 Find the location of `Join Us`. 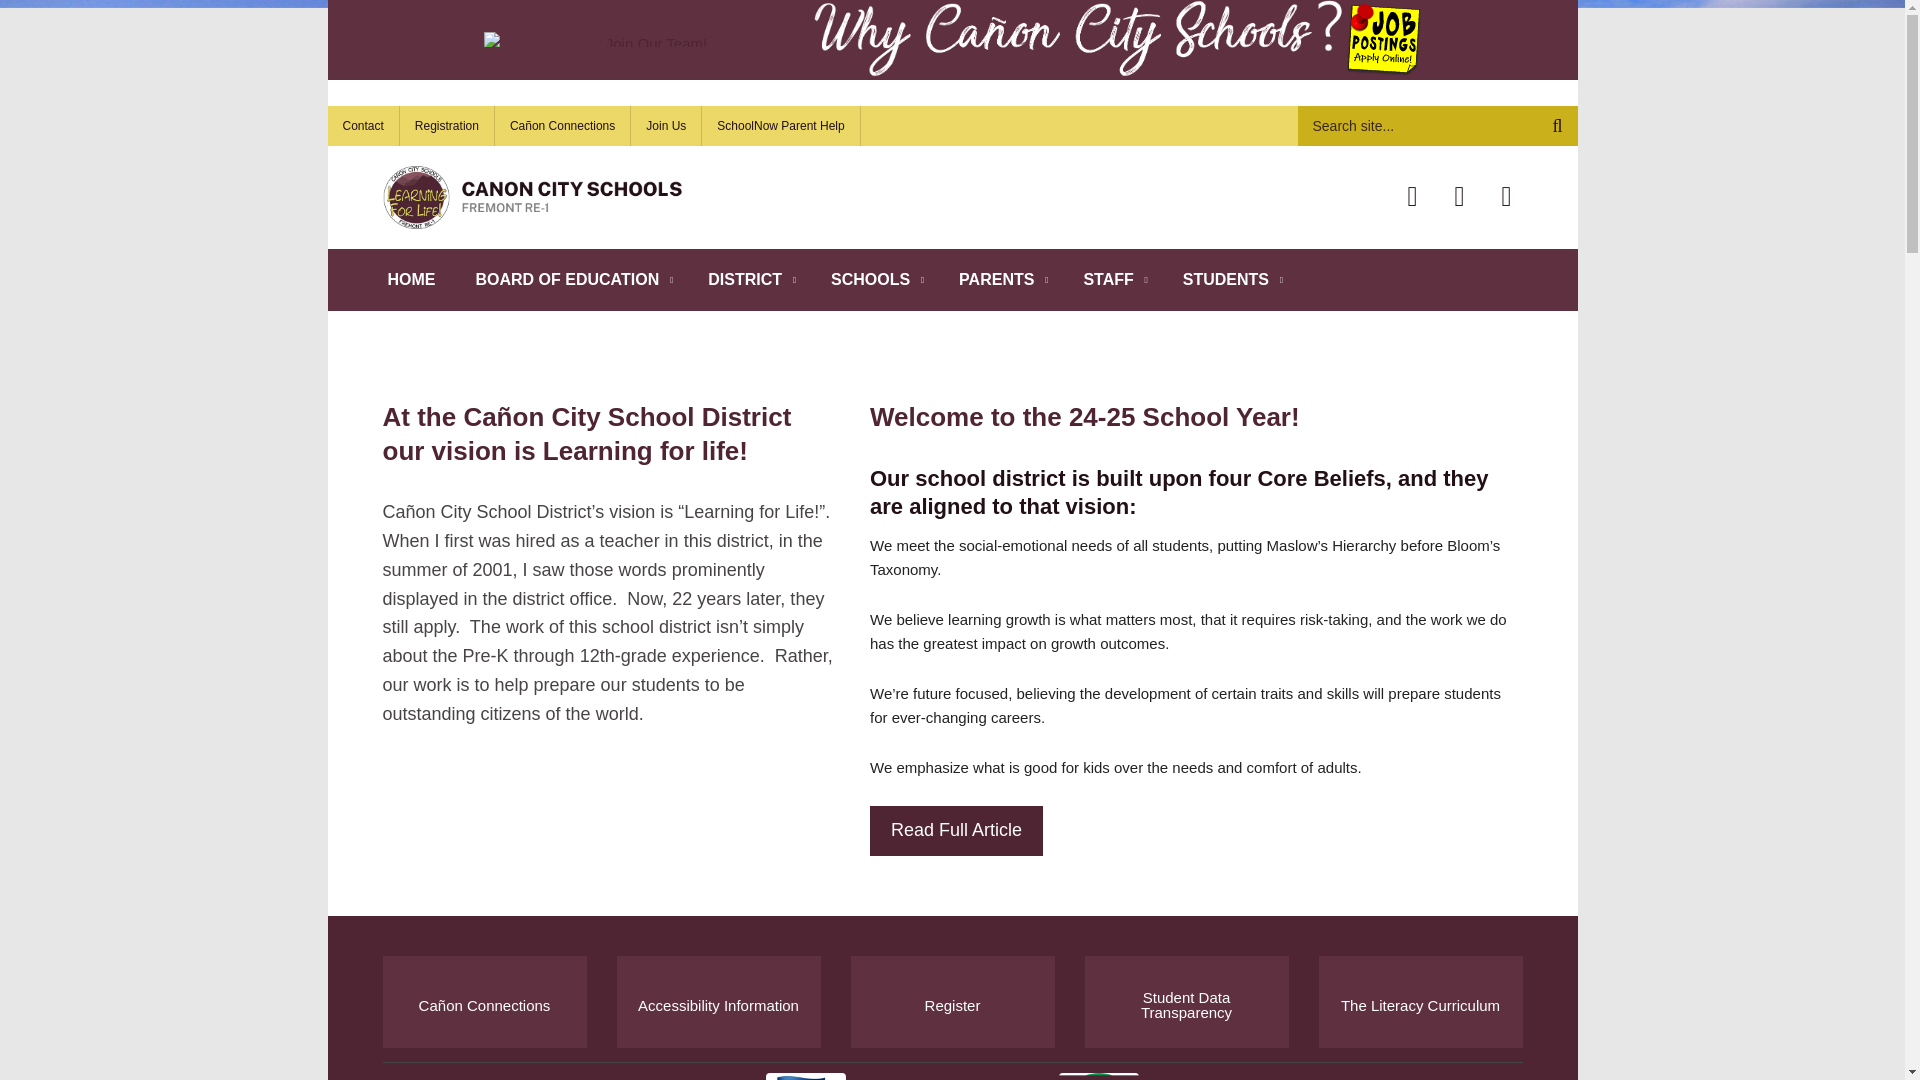

Join Us is located at coordinates (666, 125).